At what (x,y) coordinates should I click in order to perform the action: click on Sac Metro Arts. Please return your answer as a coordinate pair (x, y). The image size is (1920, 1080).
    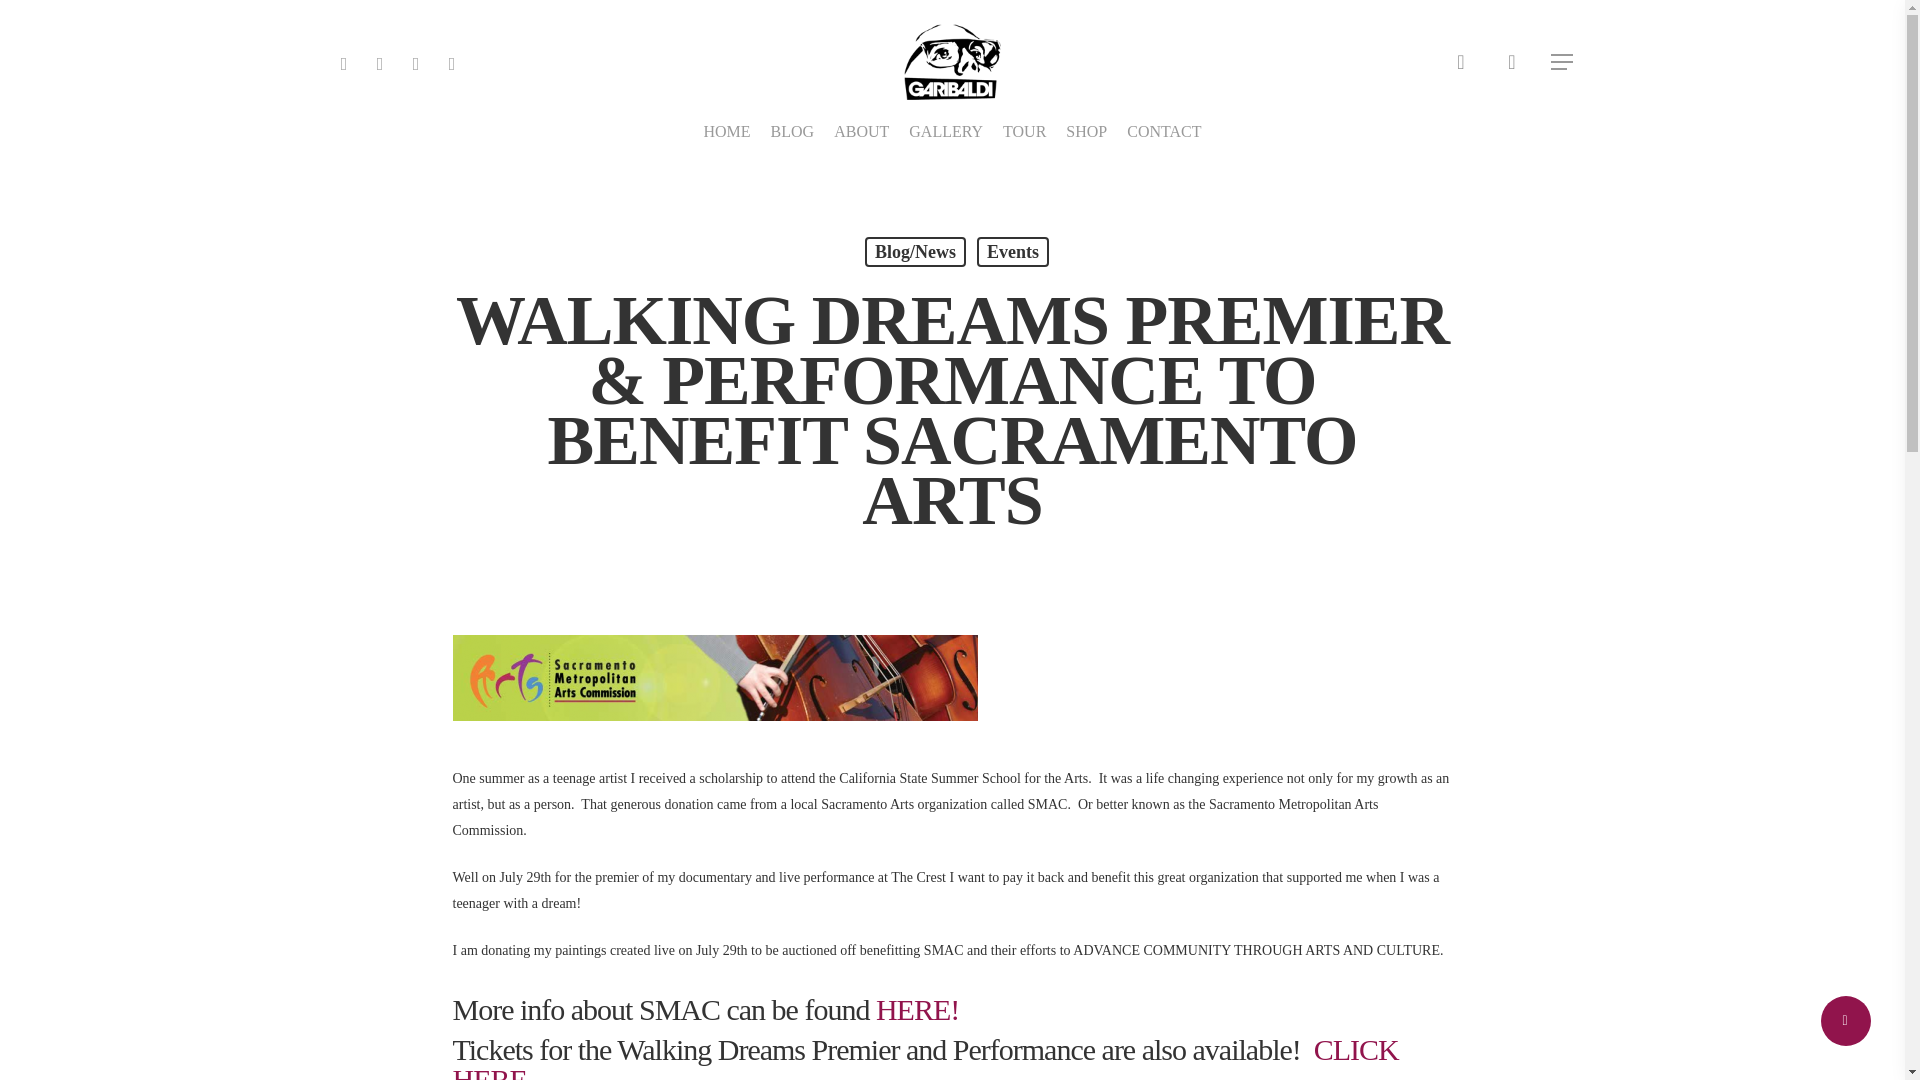
    Looking at the image, I should click on (714, 678).